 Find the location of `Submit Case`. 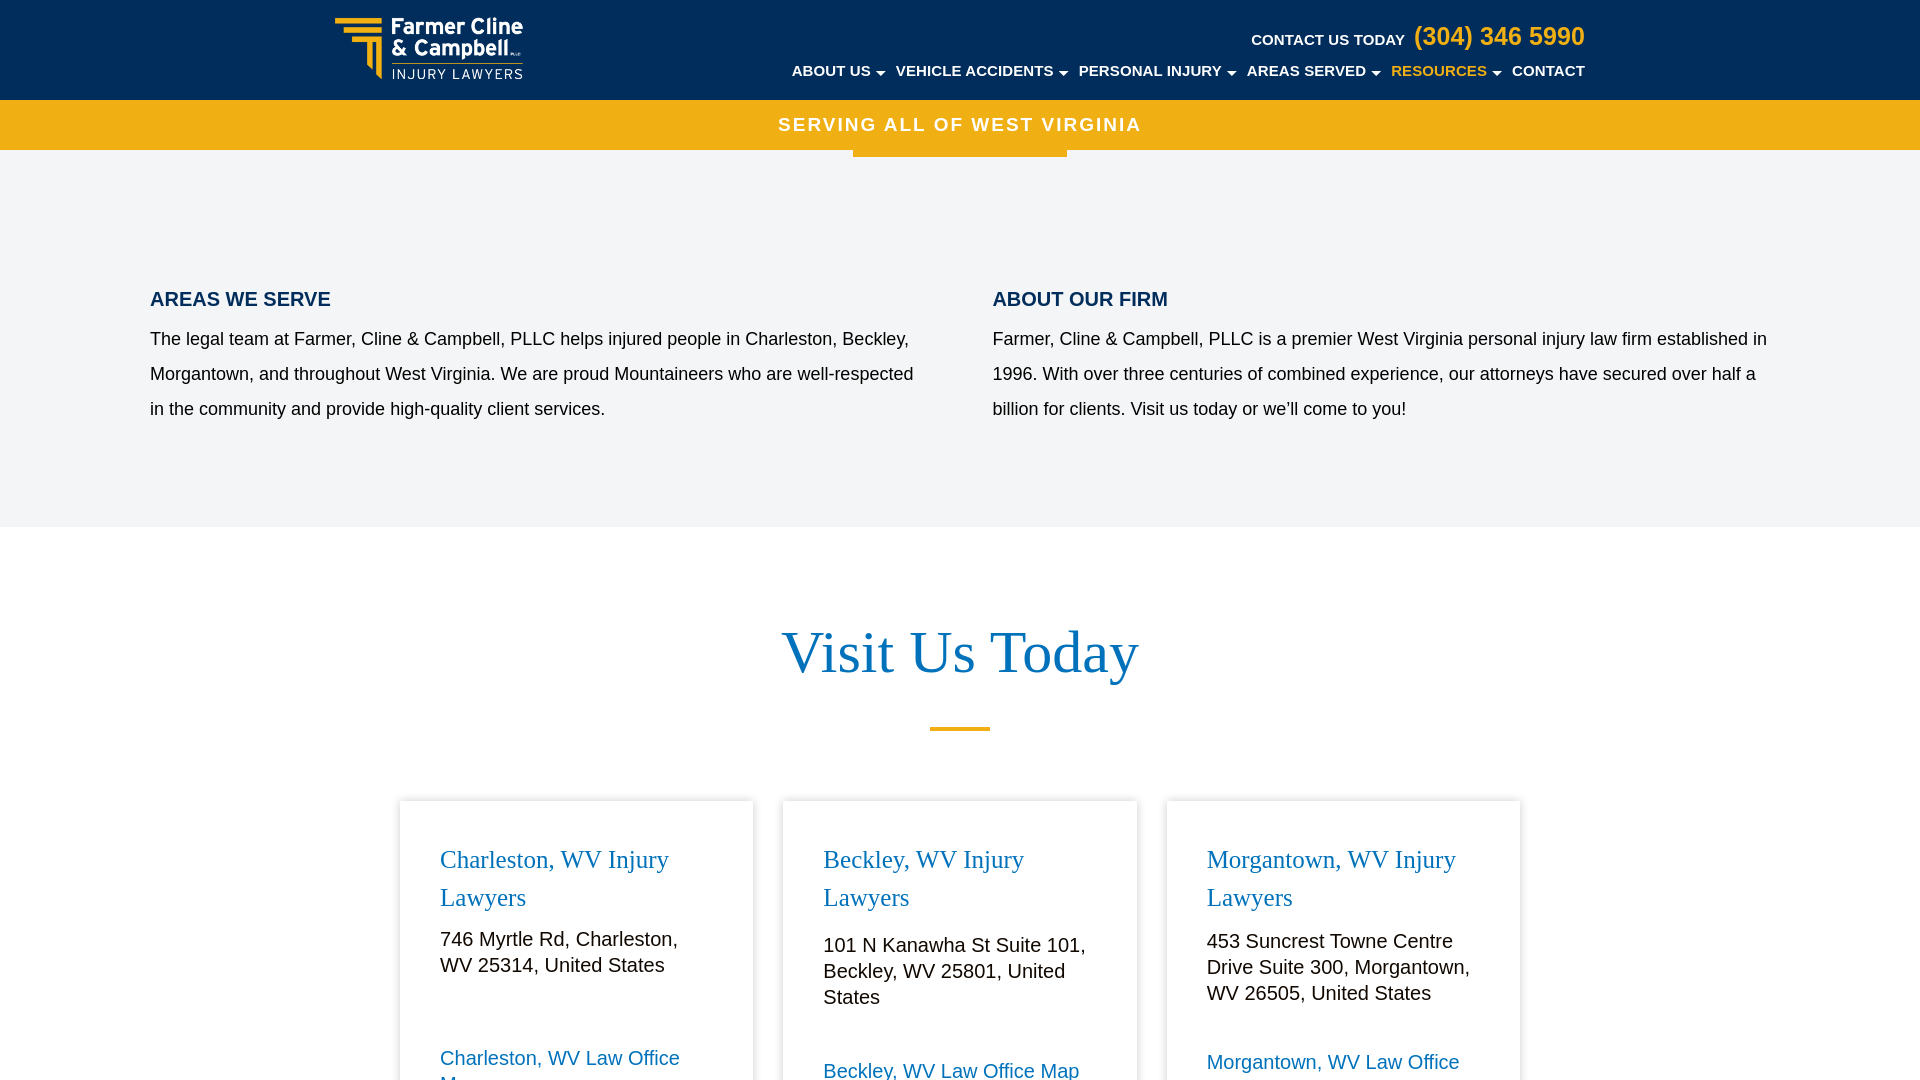

Submit Case is located at coordinates (960, 122).